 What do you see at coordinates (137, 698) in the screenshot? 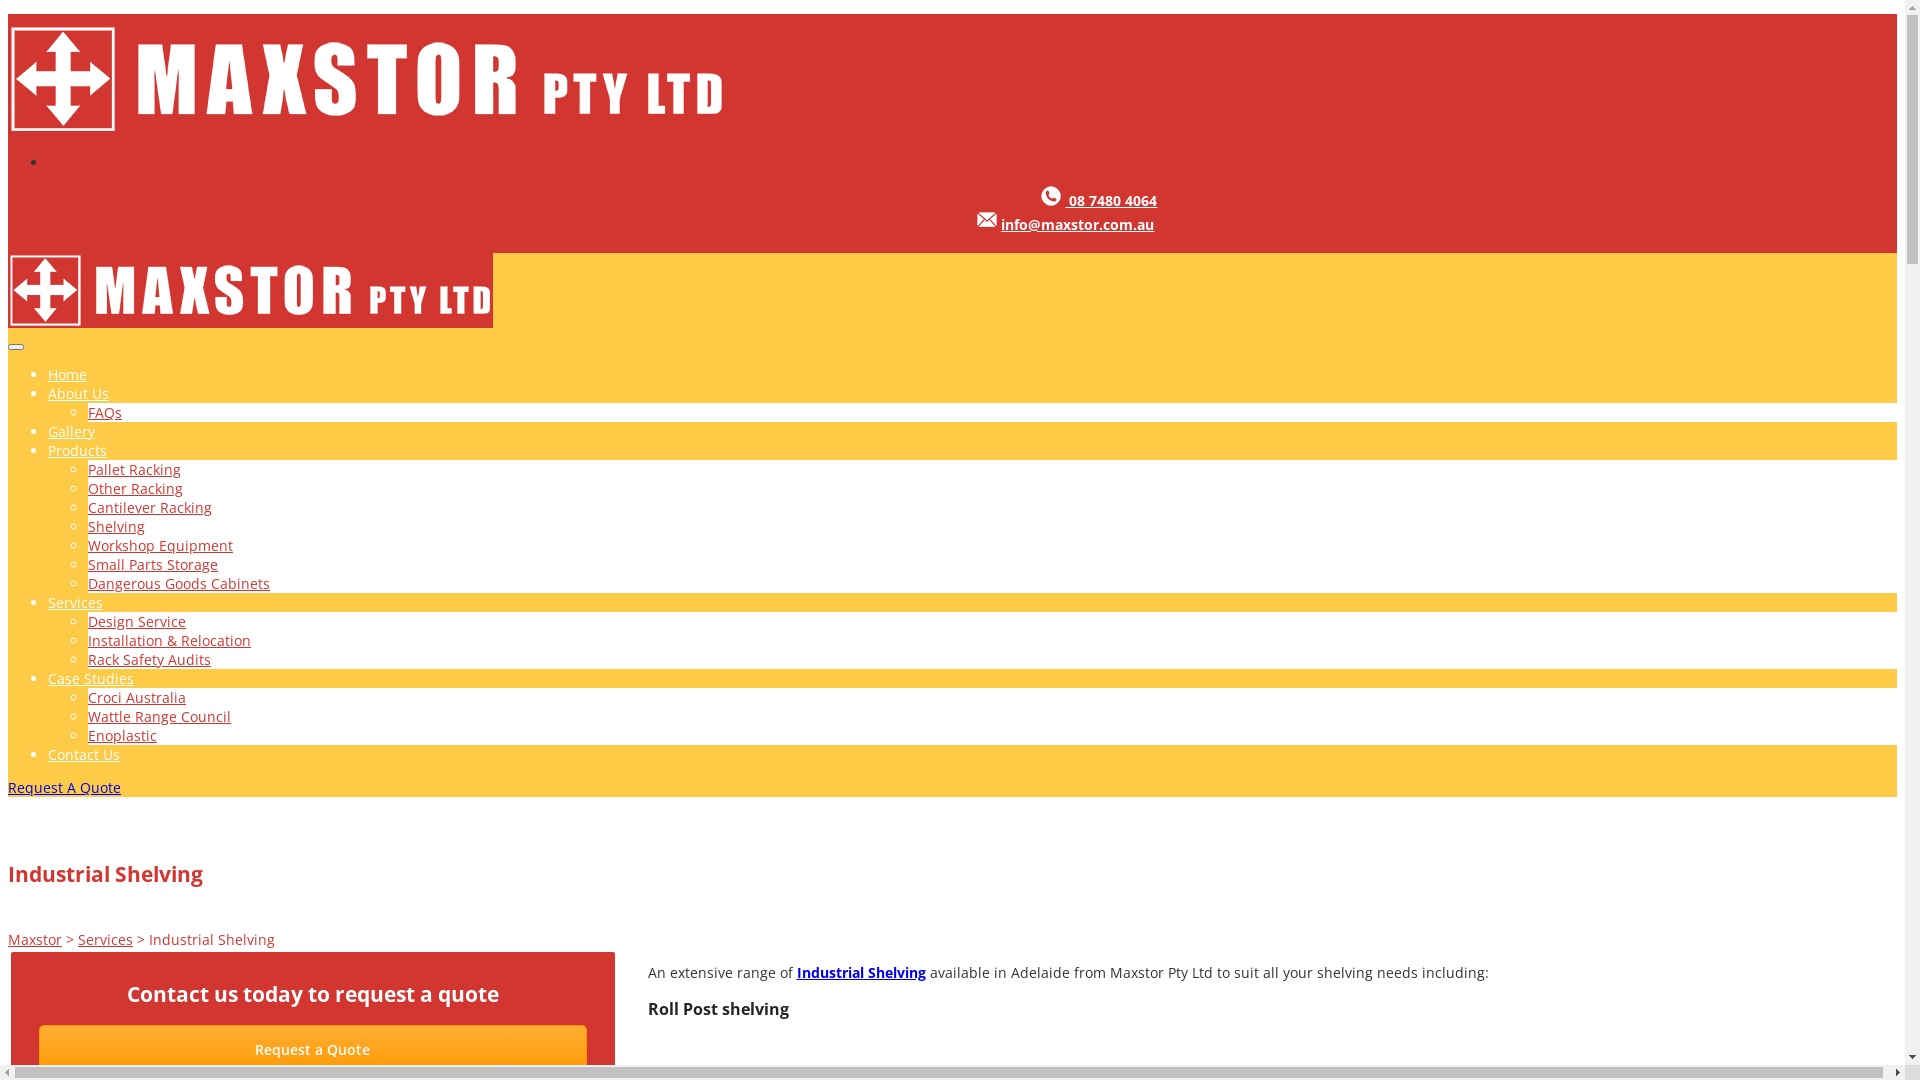
I see `Croci Australia` at bounding box center [137, 698].